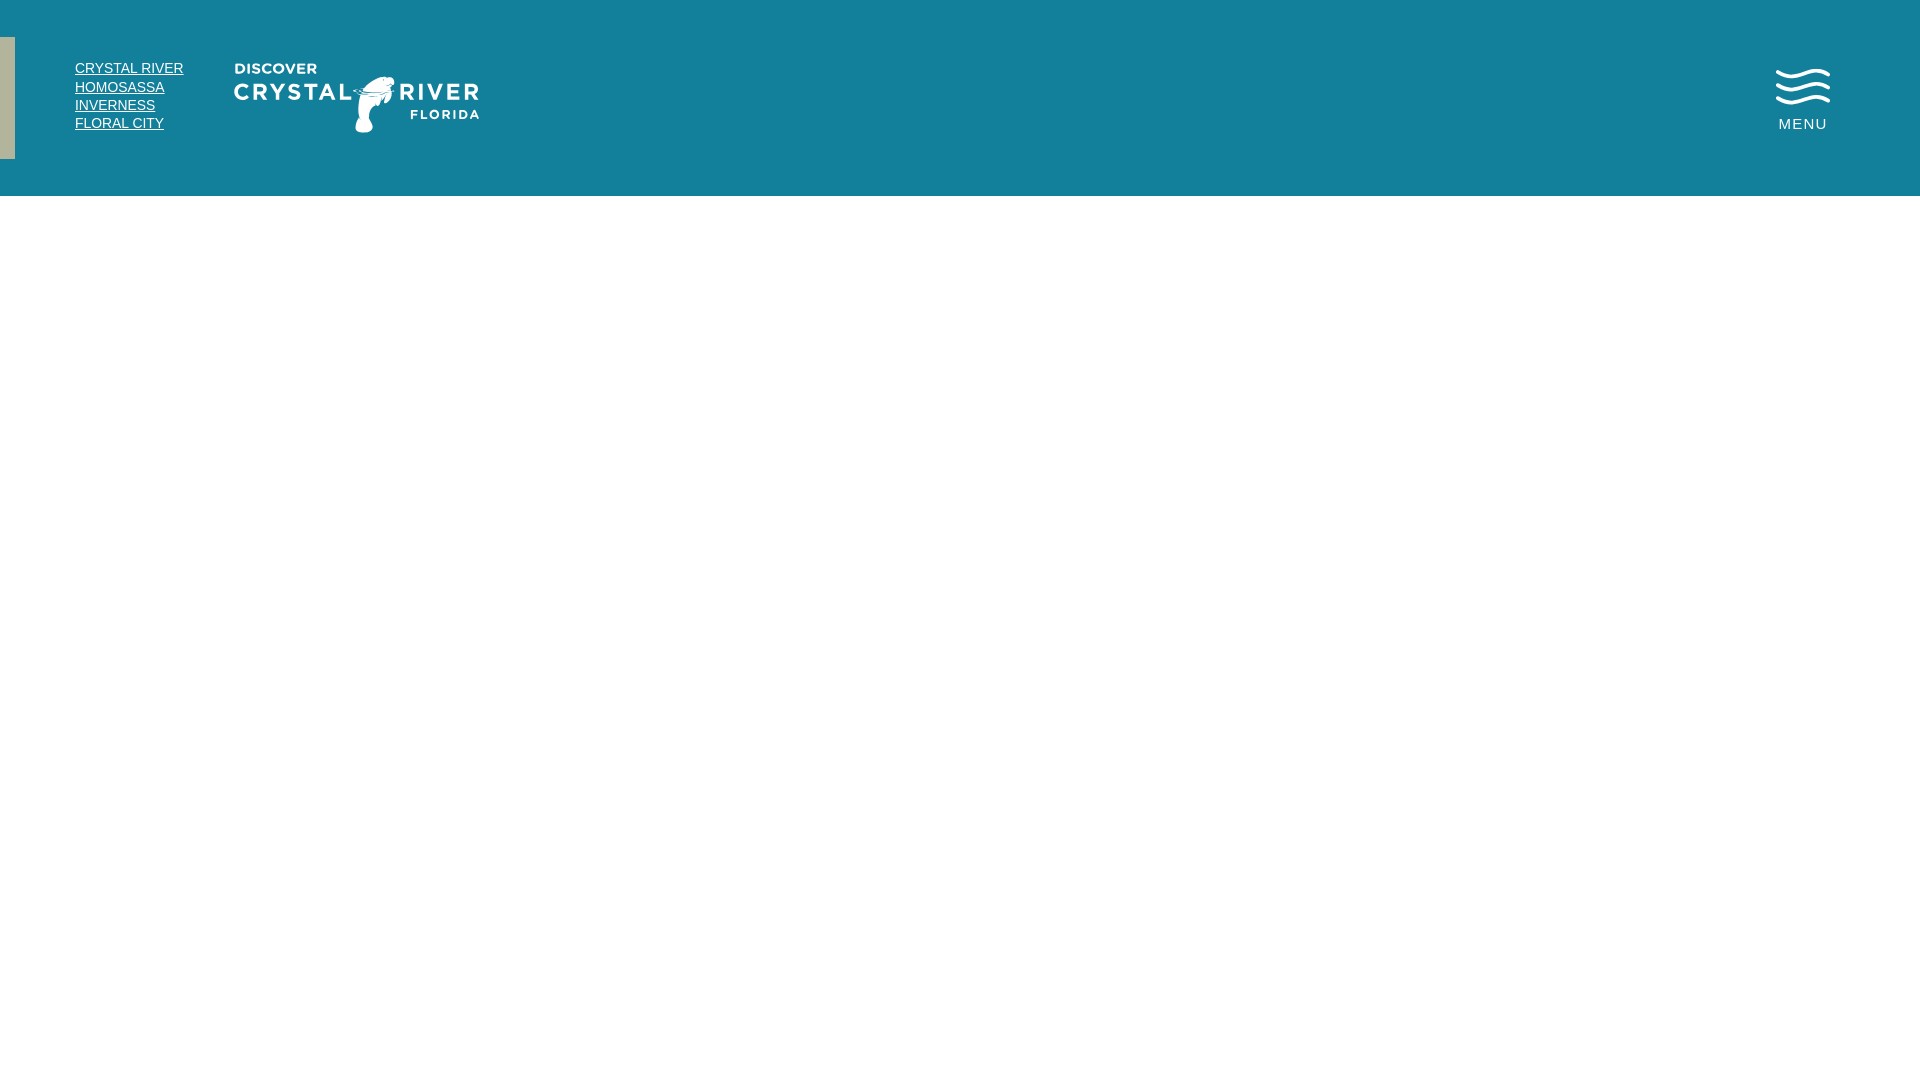 This screenshot has width=1920, height=1080. I want to click on HOMOSASSA, so click(120, 86).